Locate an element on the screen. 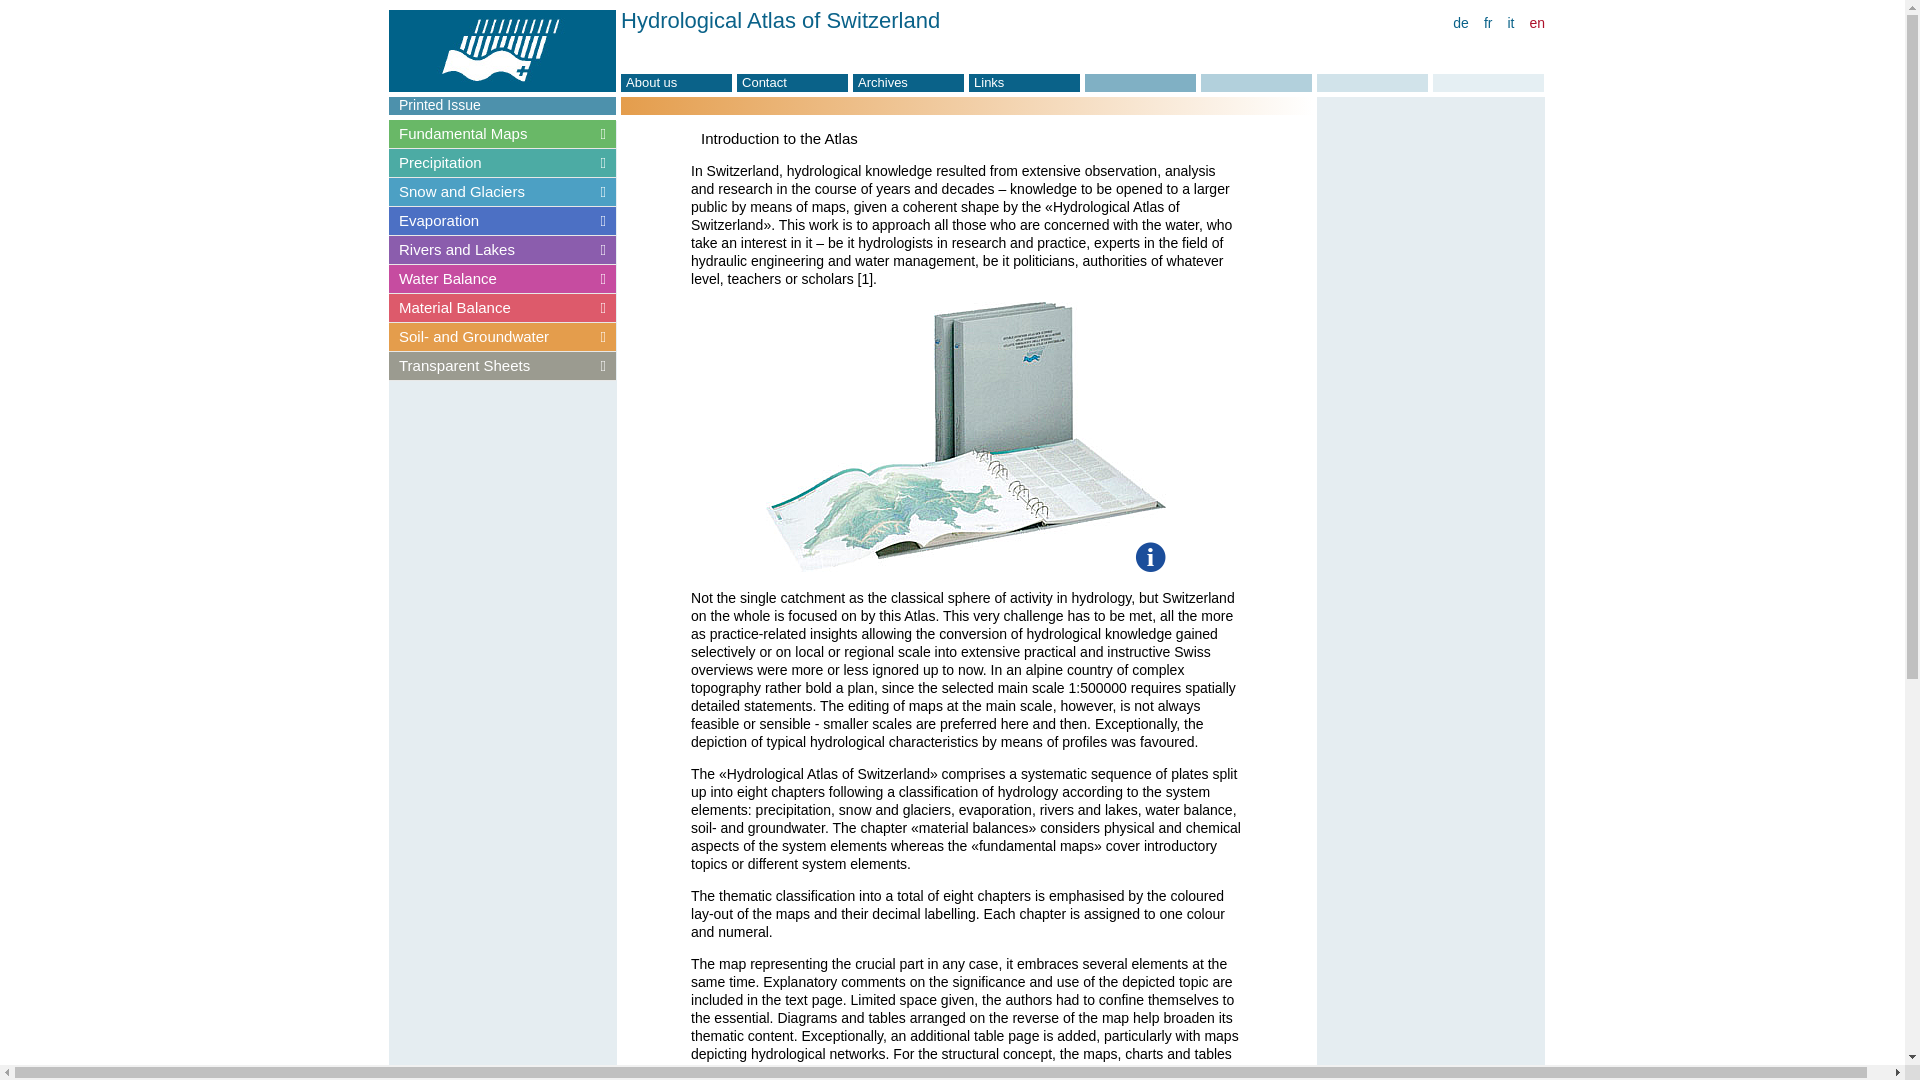 This screenshot has width=1920, height=1080. de is located at coordinates (1460, 23).